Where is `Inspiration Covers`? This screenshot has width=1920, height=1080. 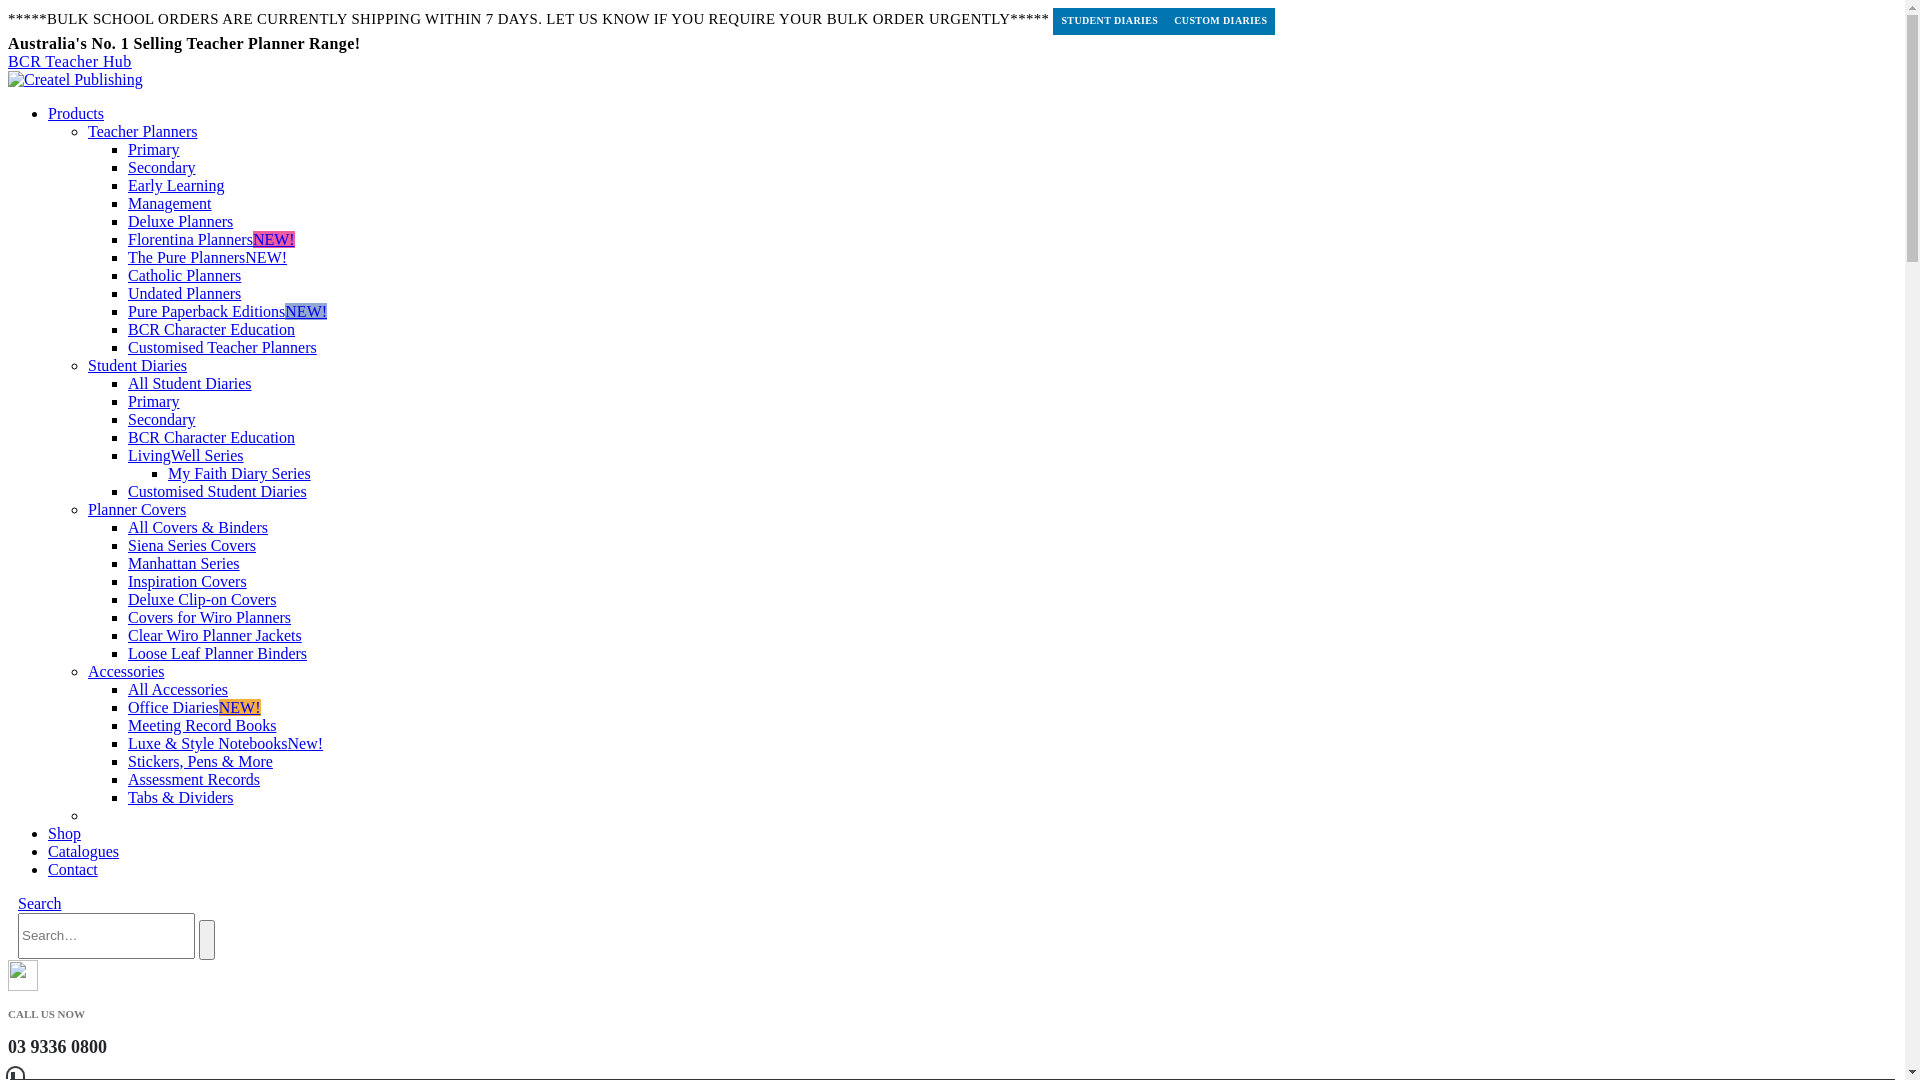 Inspiration Covers is located at coordinates (187, 582).